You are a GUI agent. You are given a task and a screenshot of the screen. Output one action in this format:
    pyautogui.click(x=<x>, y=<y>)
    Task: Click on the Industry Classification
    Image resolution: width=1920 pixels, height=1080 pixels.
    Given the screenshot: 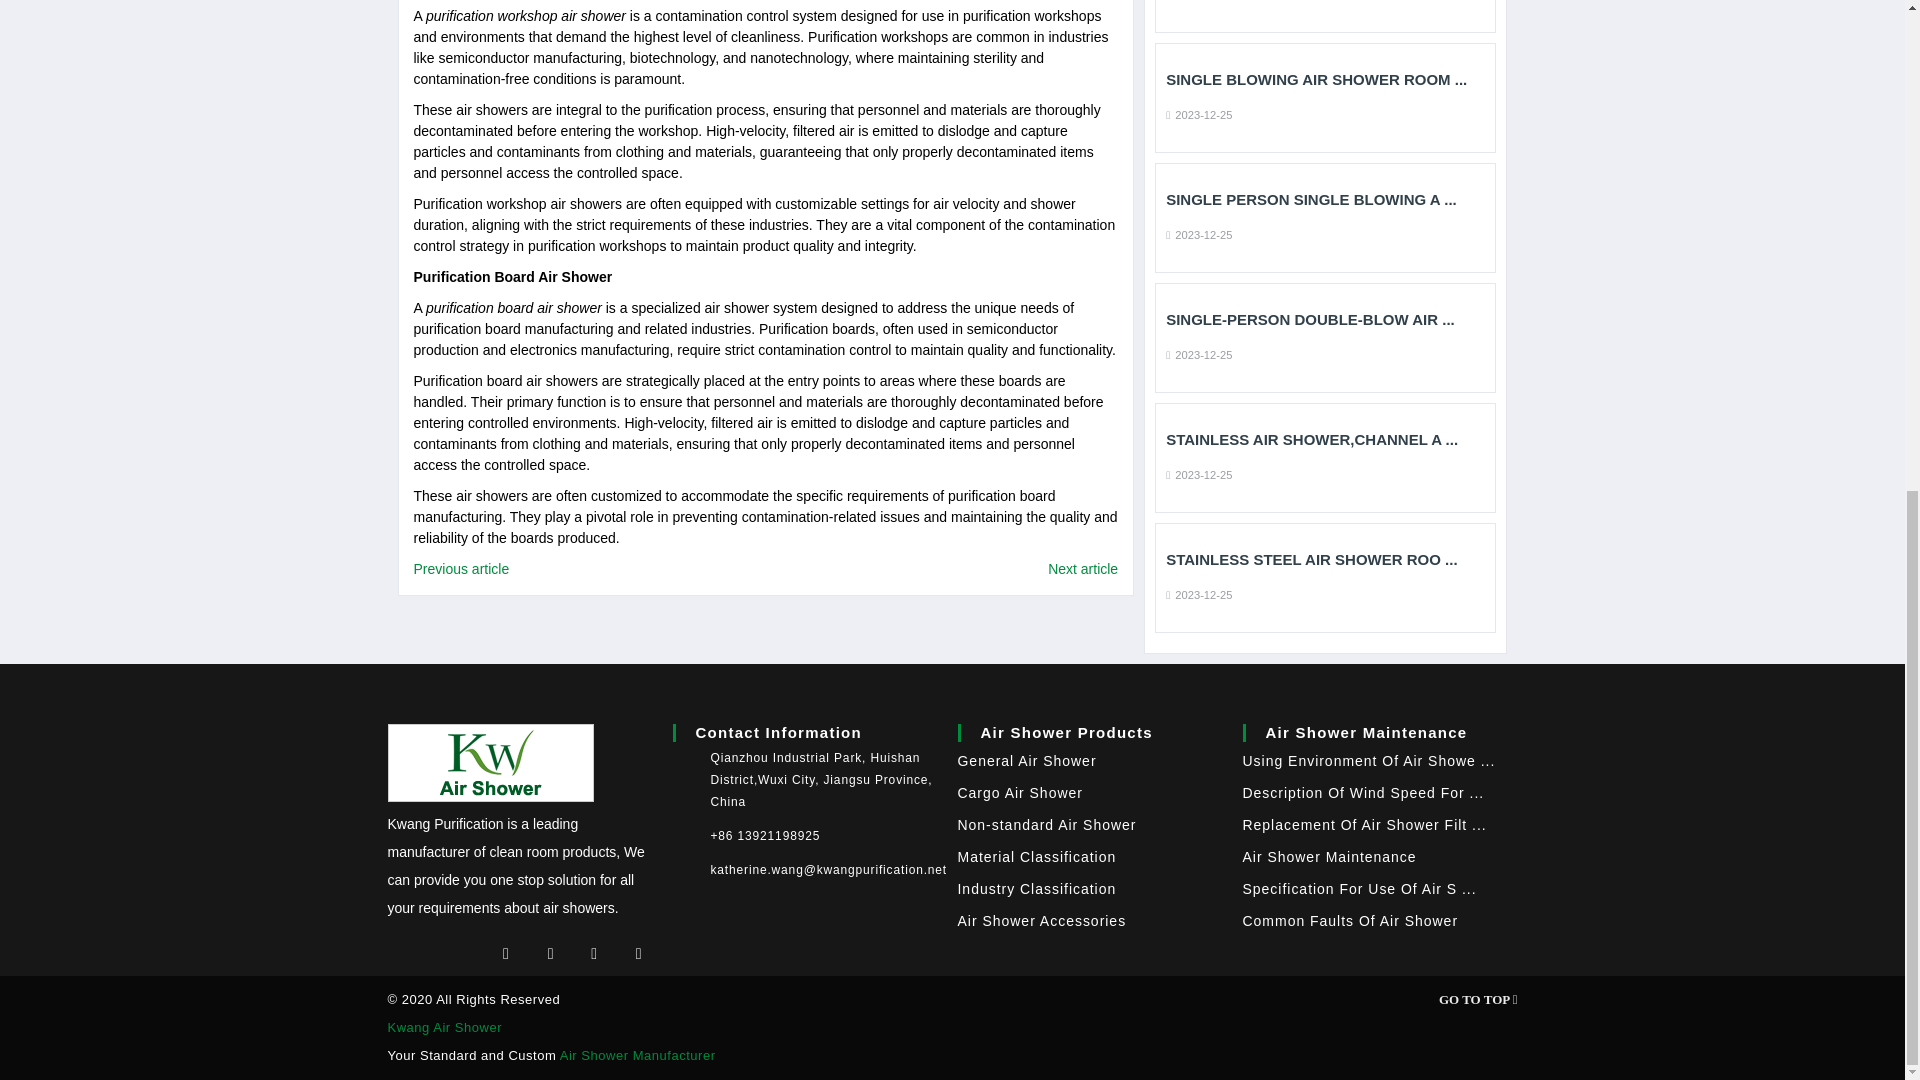 What is the action you would take?
    pyautogui.click(x=1038, y=889)
    